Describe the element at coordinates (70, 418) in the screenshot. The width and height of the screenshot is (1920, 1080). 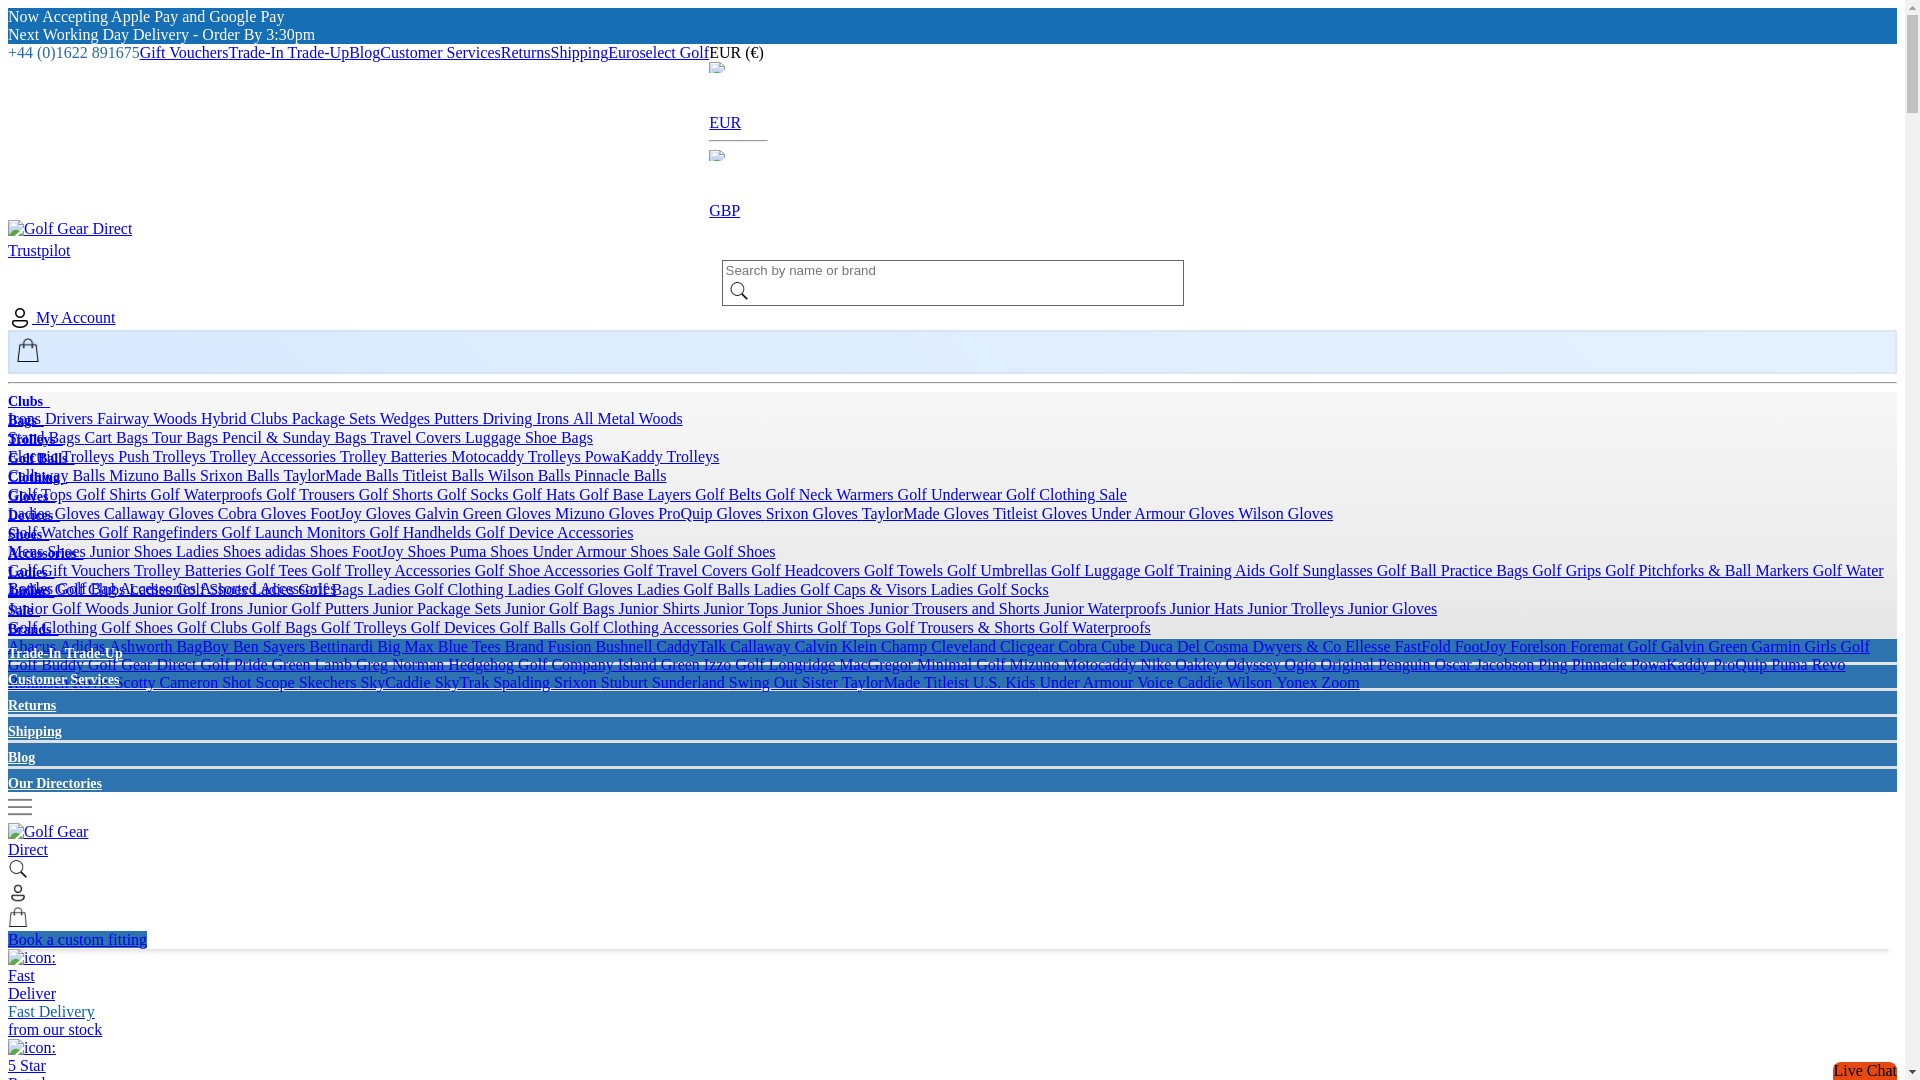
I see `Drivers` at that location.